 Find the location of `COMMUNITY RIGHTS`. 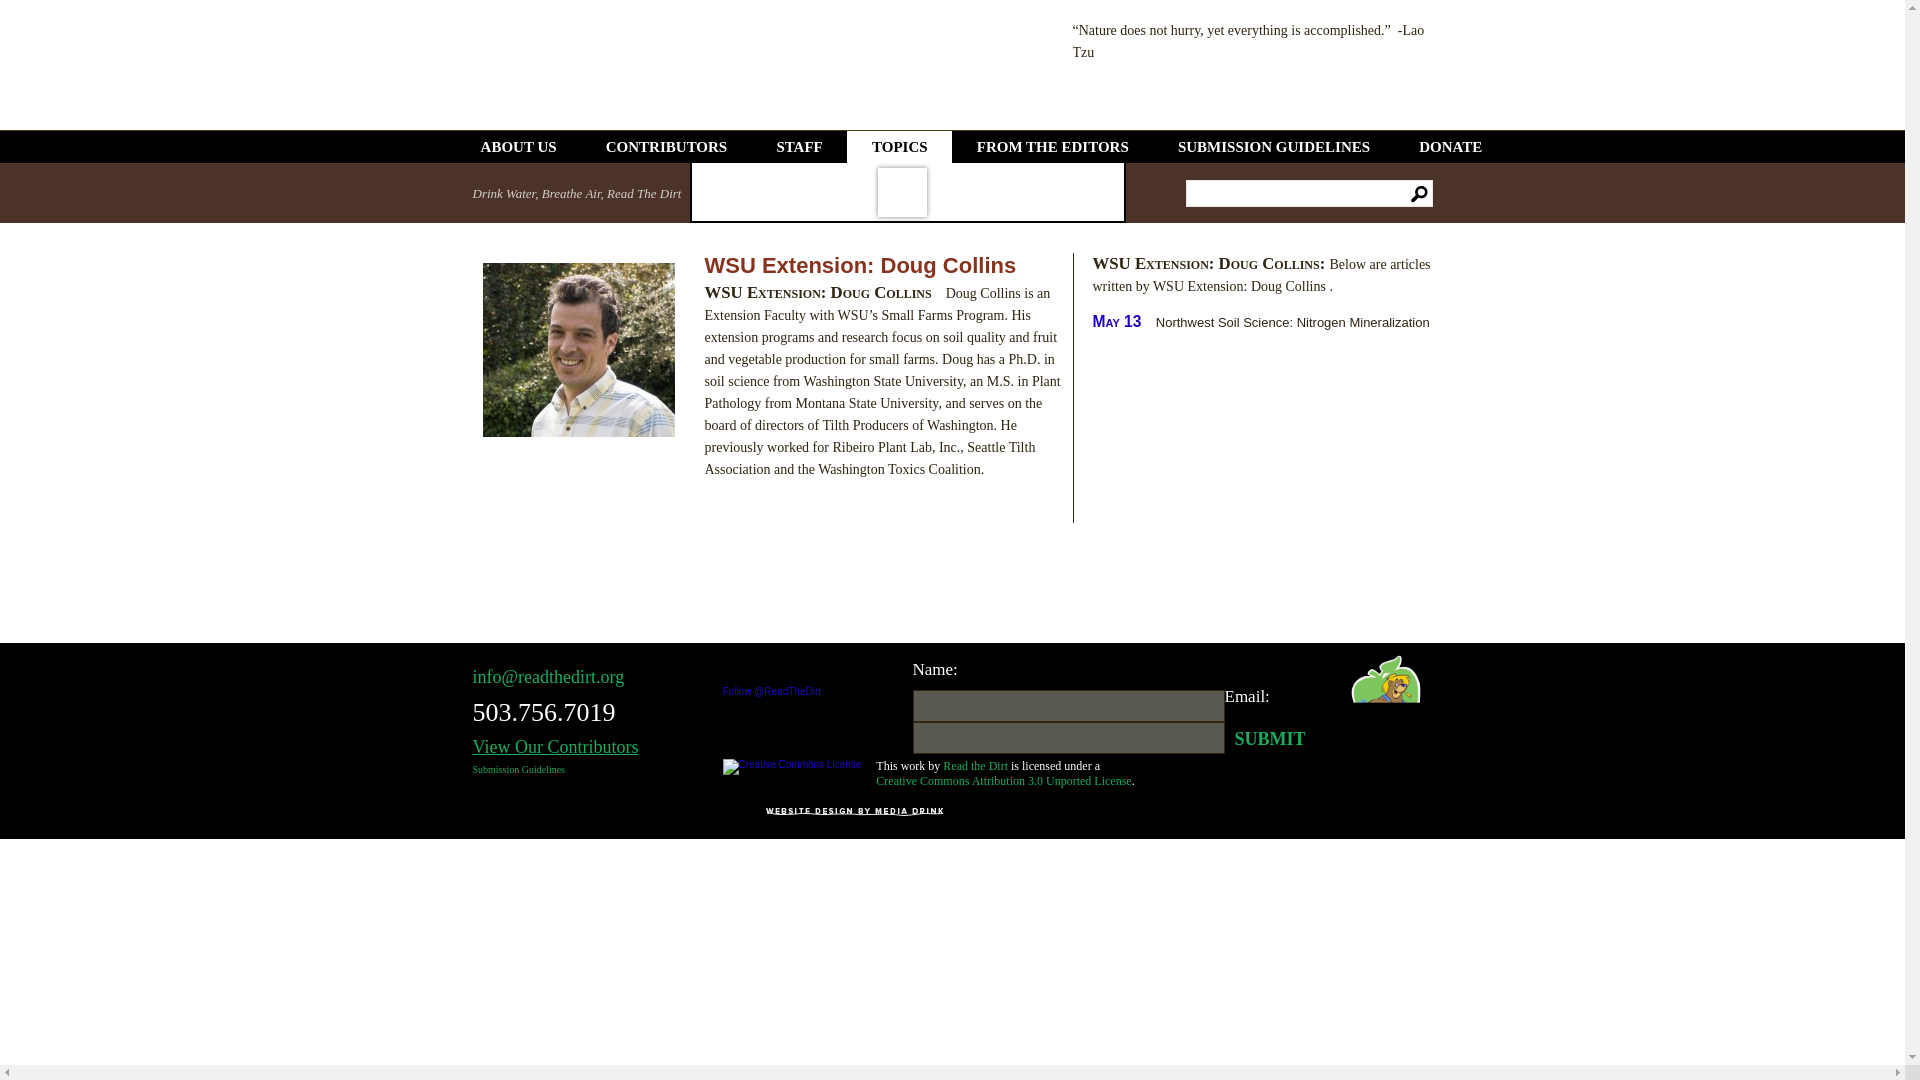

COMMUNITY RIGHTS is located at coordinates (902, 192).